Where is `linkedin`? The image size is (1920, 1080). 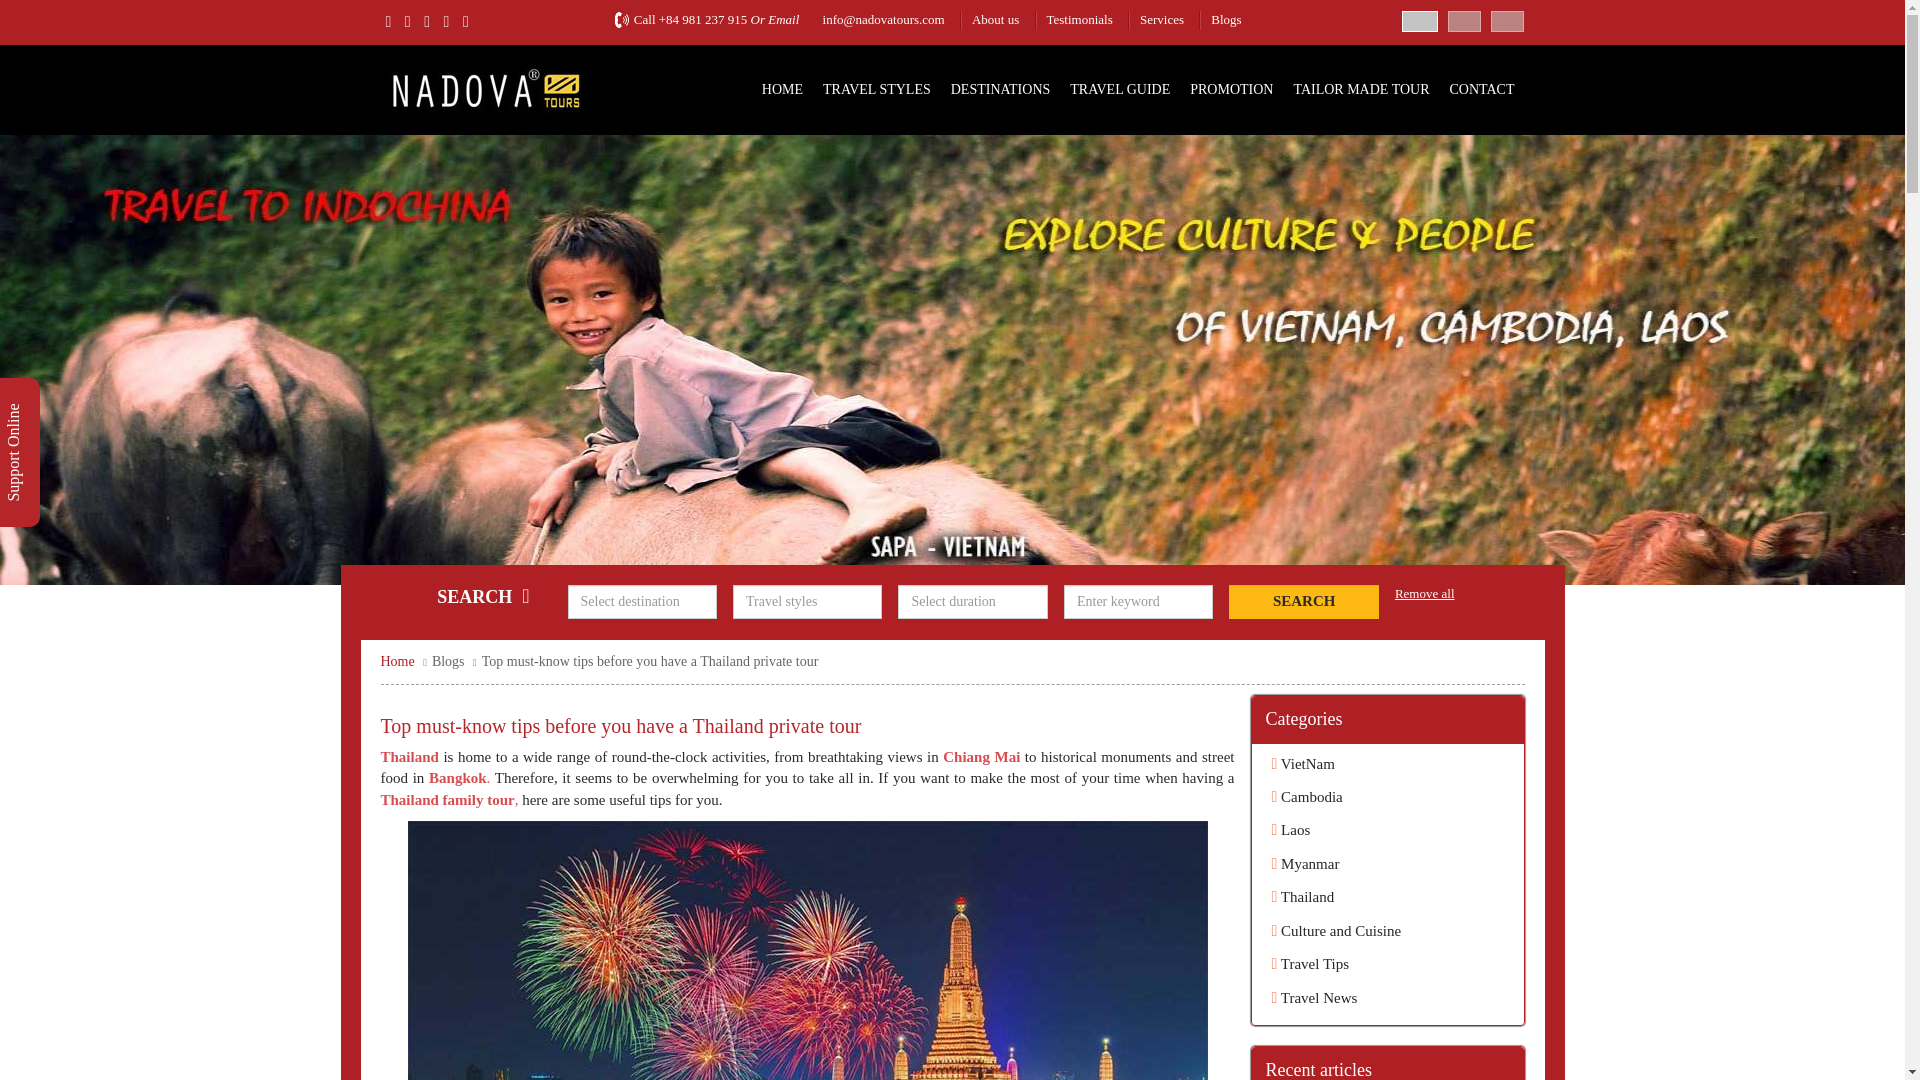
linkedin is located at coordinates (447, 21).